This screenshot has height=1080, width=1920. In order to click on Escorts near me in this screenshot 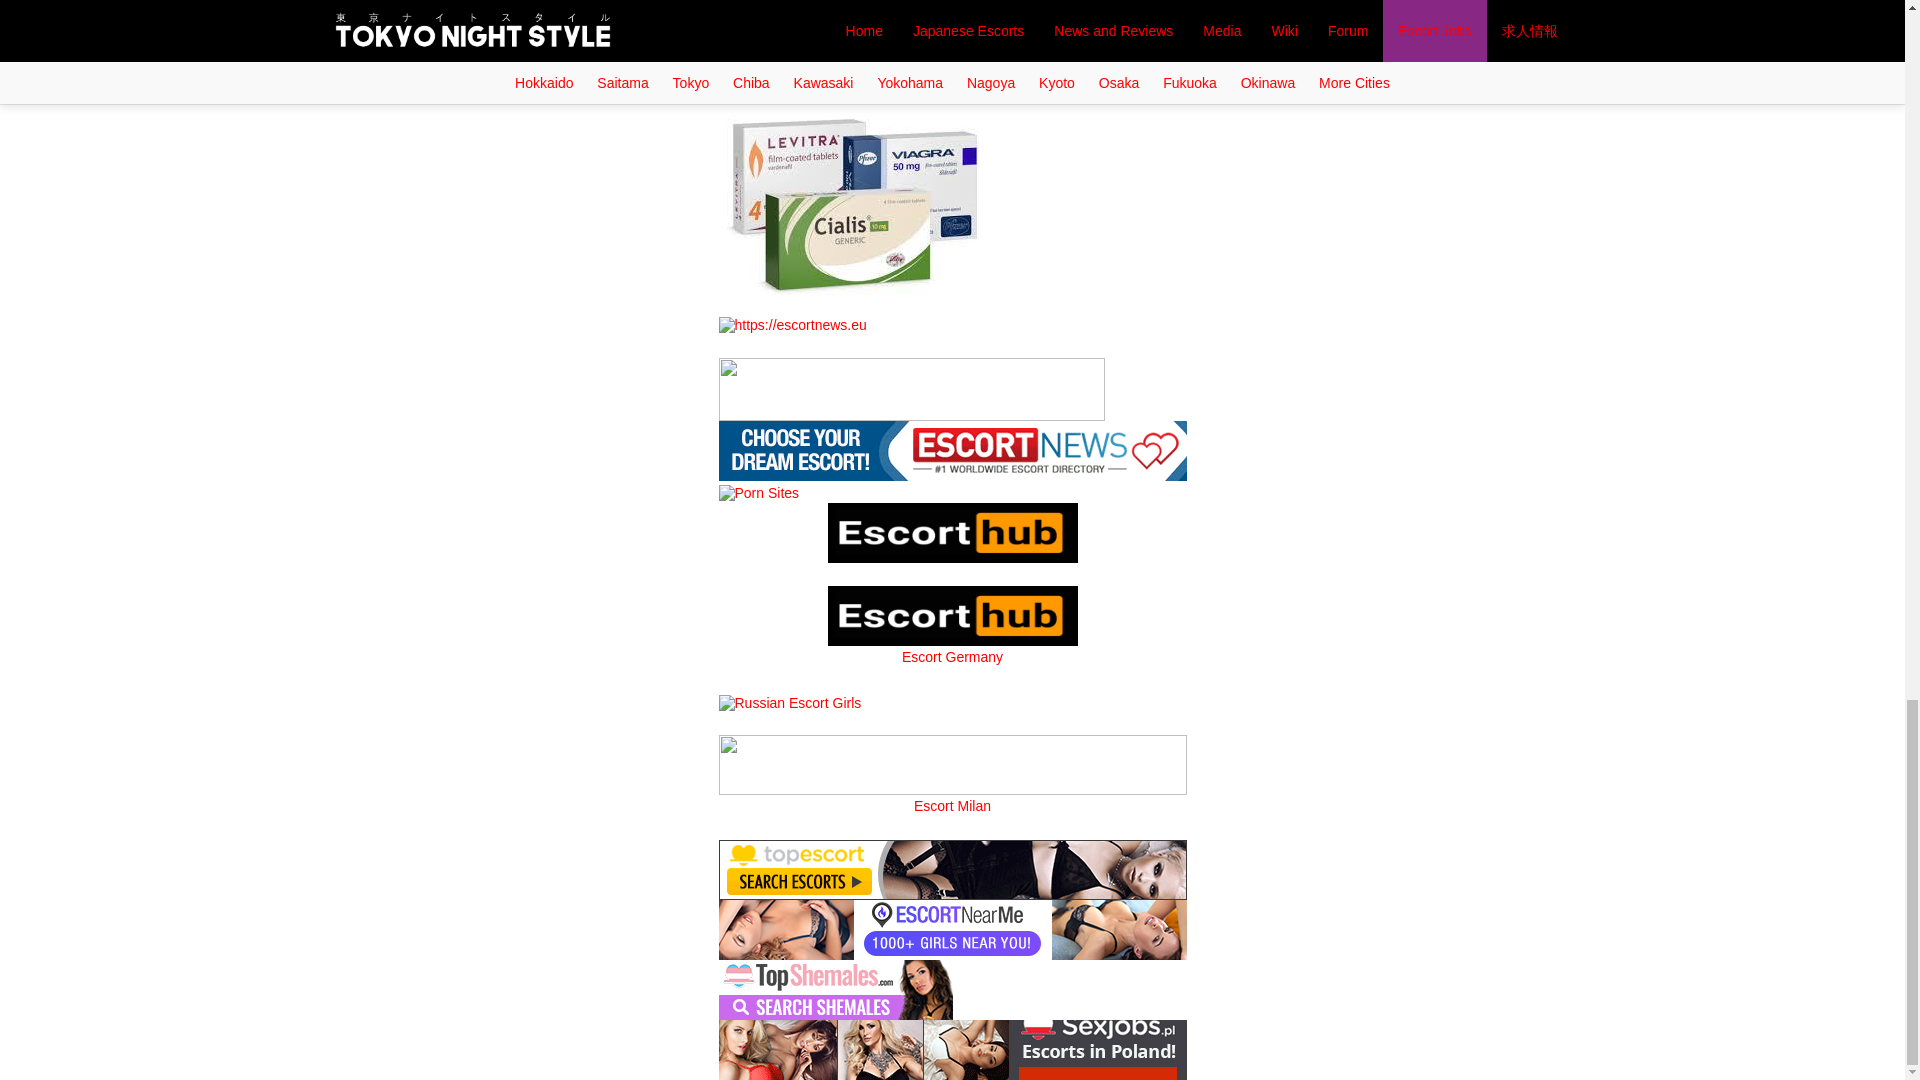, I will do `click(952, 449)`.